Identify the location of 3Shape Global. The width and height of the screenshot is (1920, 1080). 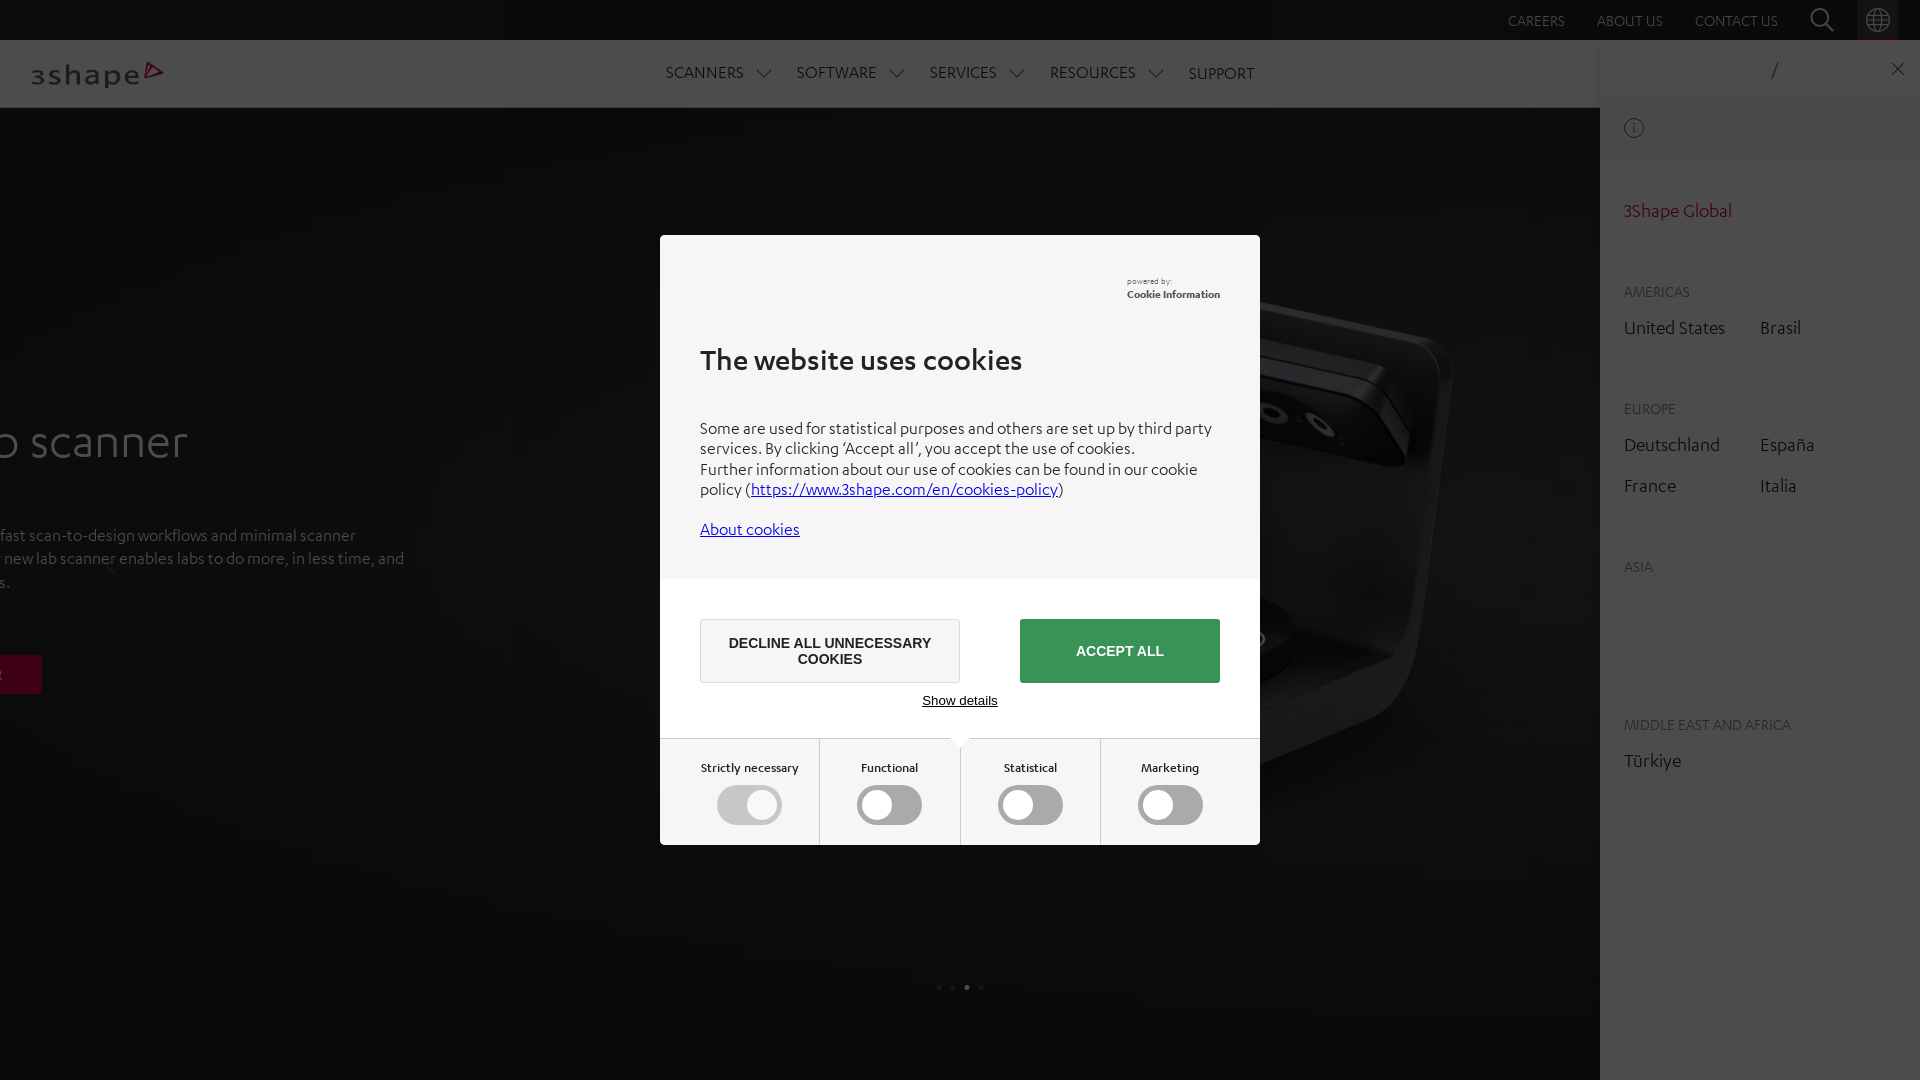
(1678, 210).